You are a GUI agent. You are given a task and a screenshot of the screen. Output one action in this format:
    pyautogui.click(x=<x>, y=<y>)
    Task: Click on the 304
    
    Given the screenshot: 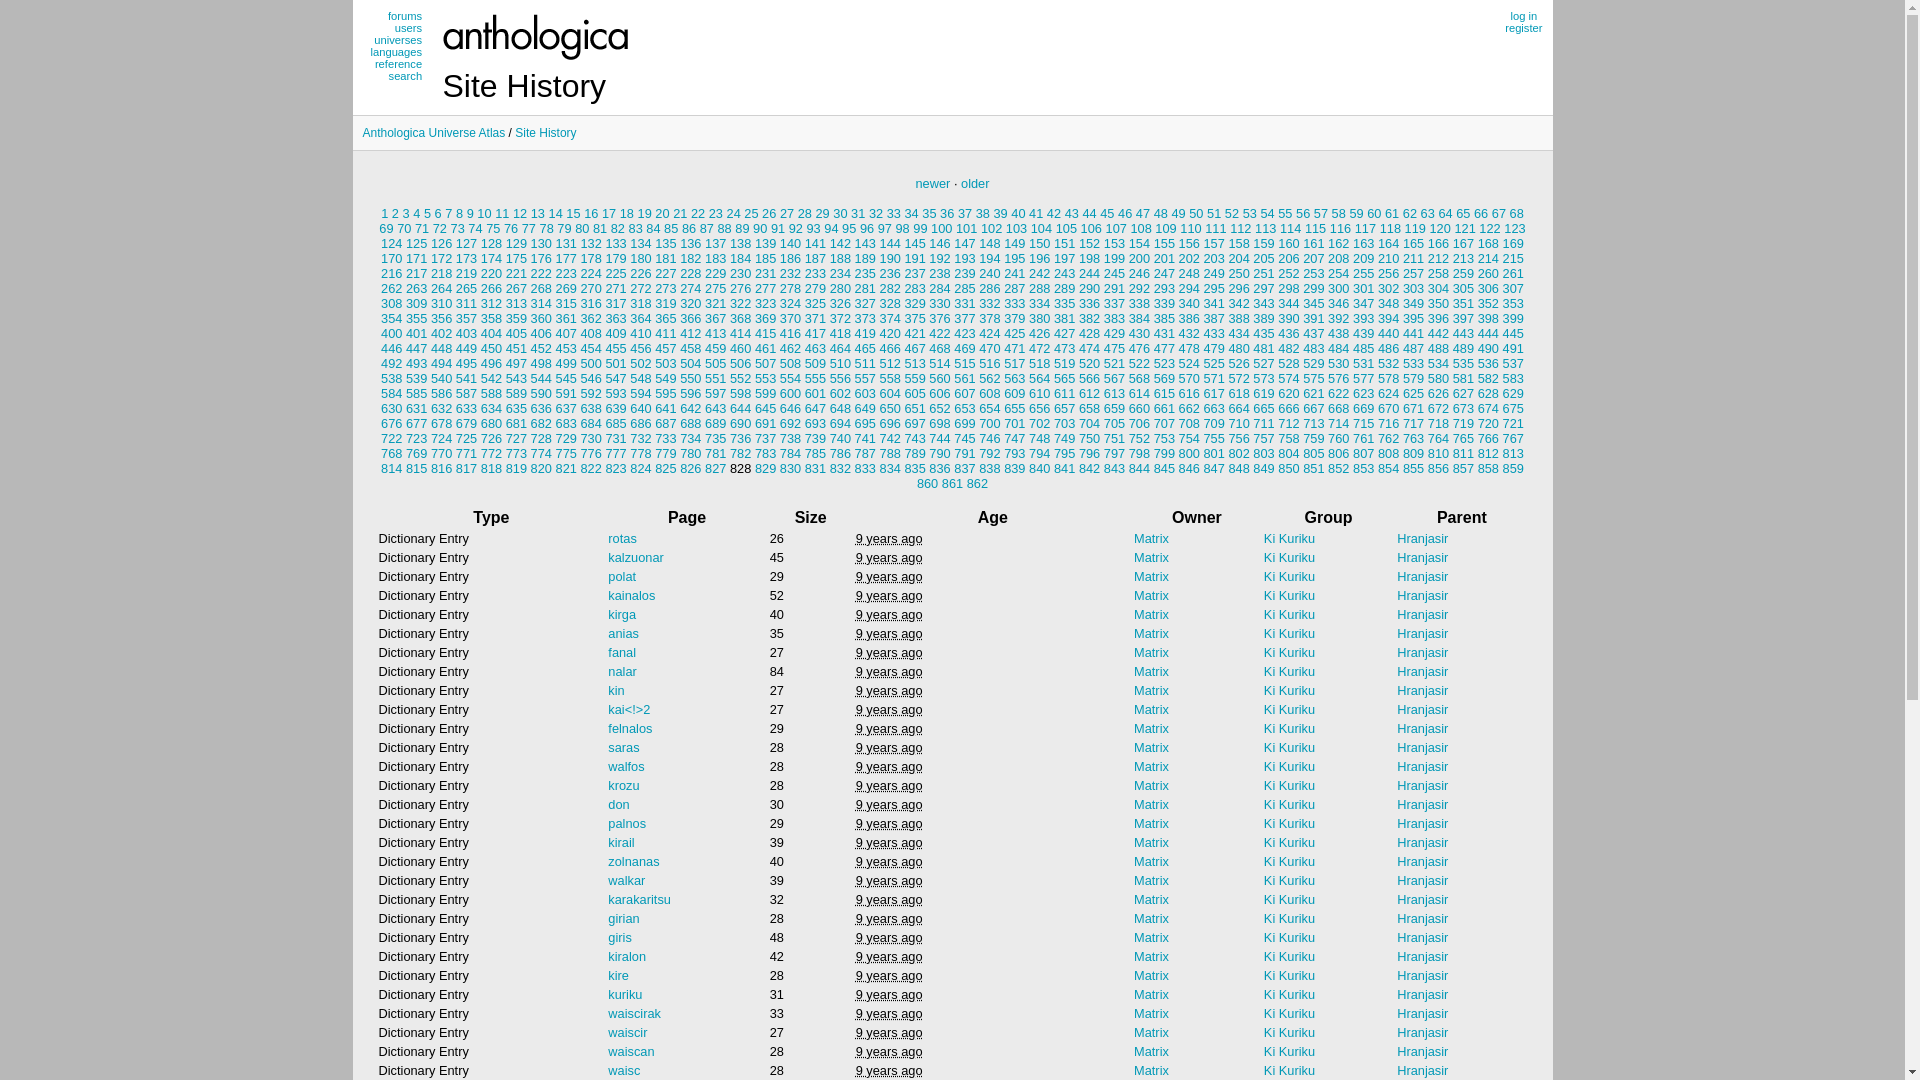 What is the action you would take?
    pyautogui.click(x=1438, y=288)
    